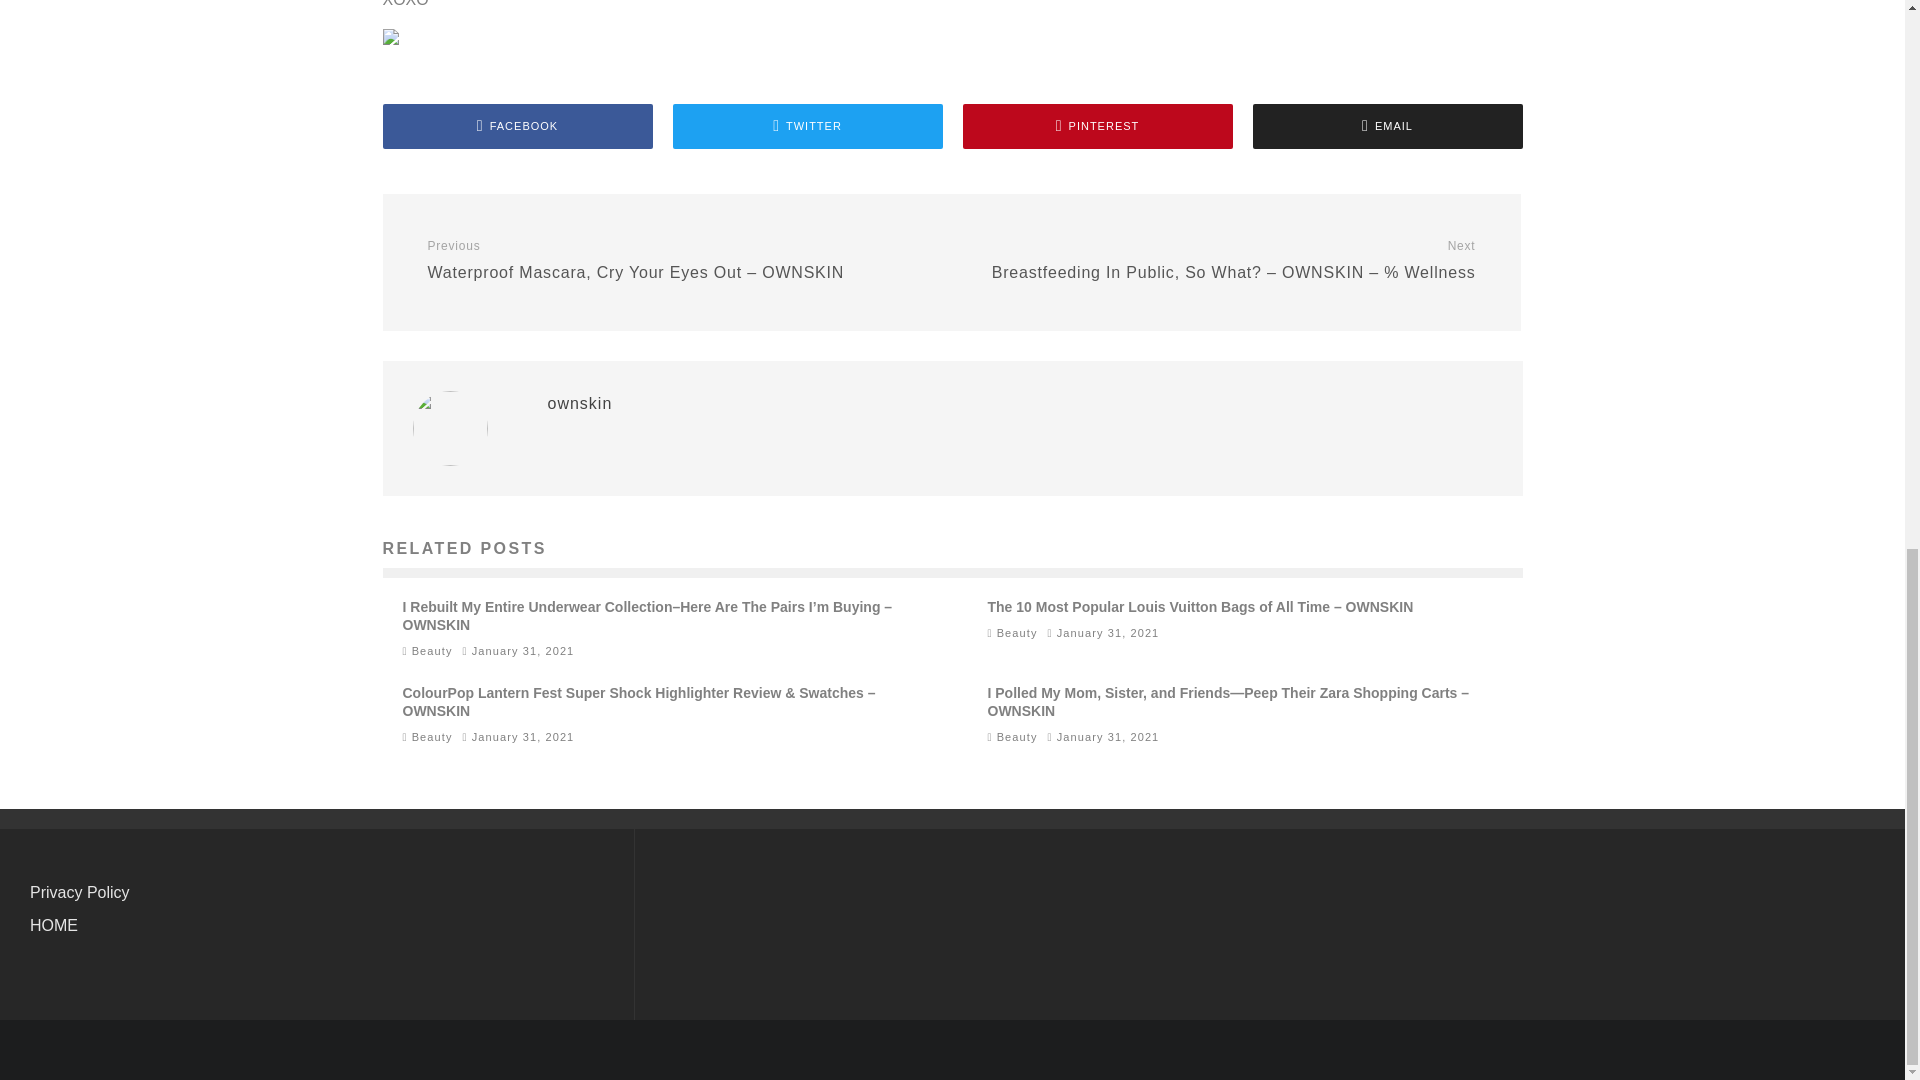  I want to click on Beauty, so click(432, 650).